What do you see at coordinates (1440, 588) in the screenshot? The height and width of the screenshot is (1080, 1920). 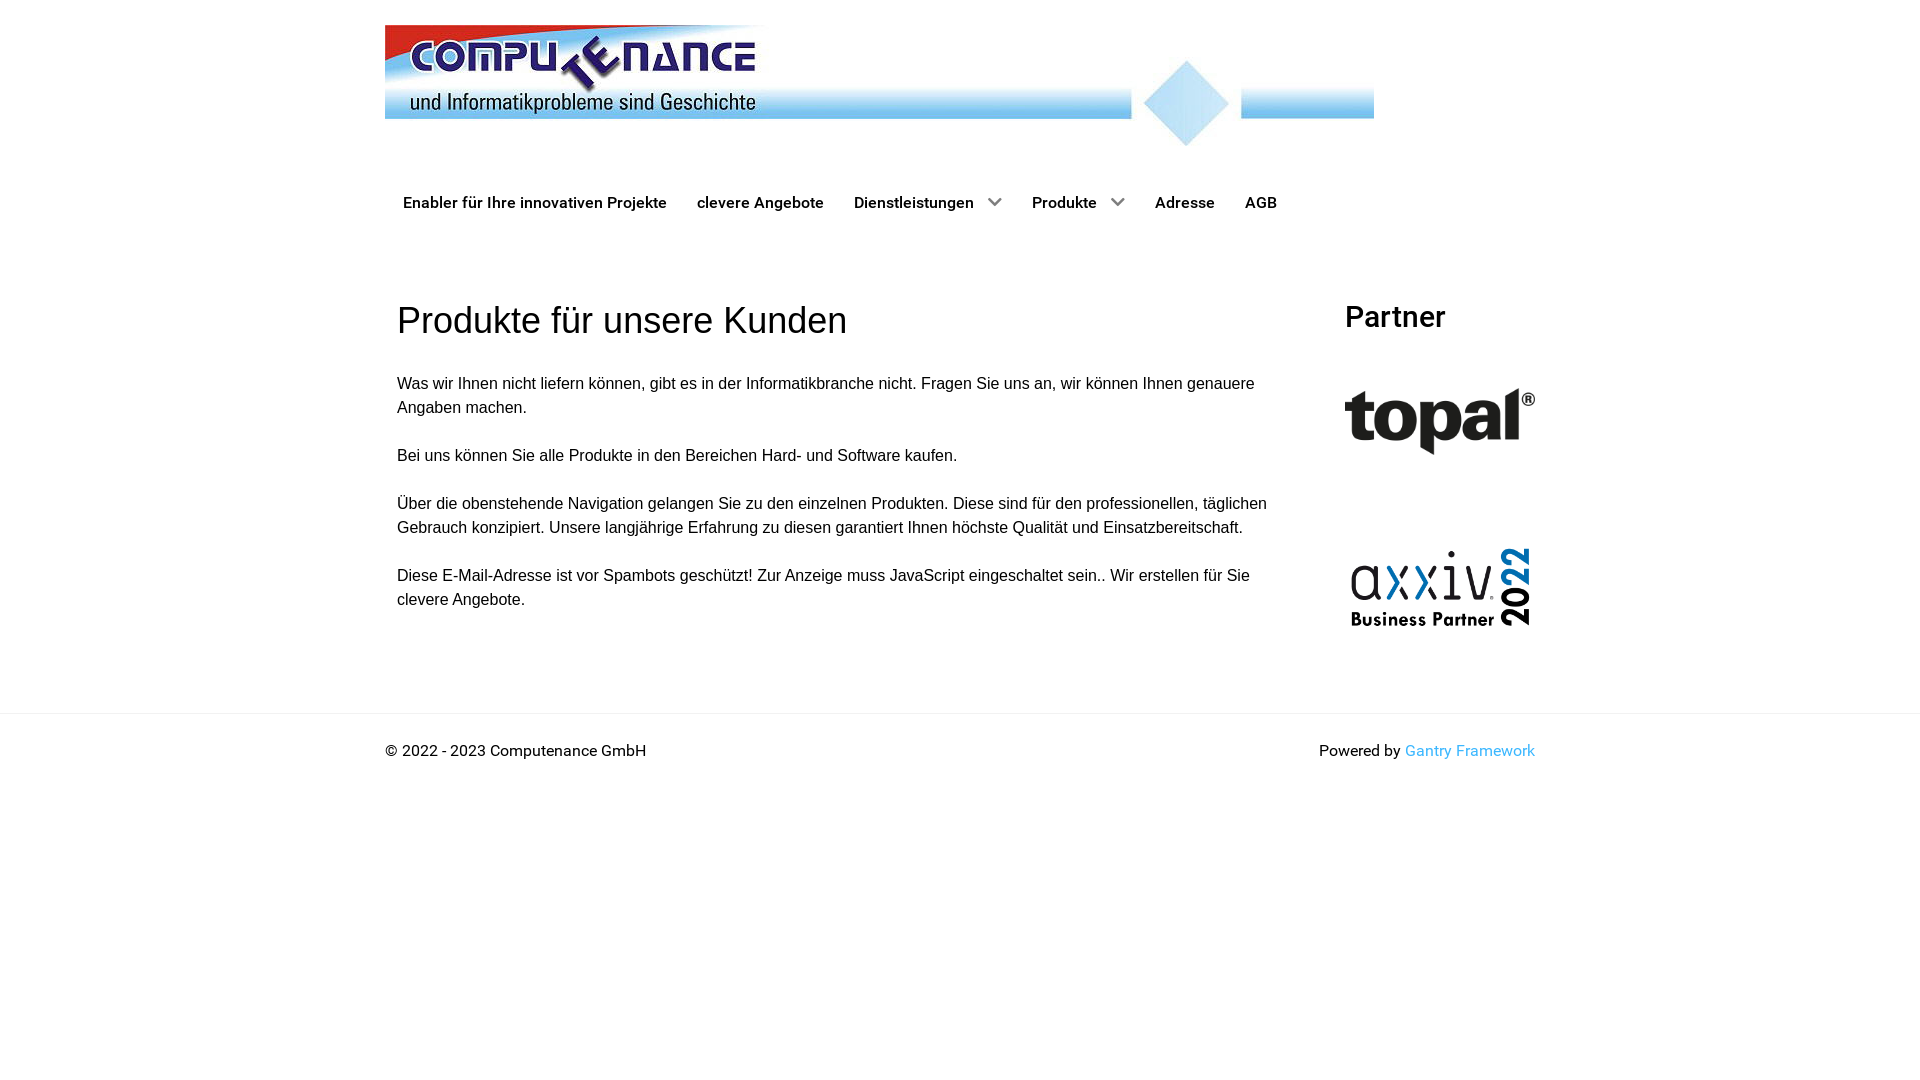 I see `axxiv build to order equipment` at bounding box center [1440, 588].